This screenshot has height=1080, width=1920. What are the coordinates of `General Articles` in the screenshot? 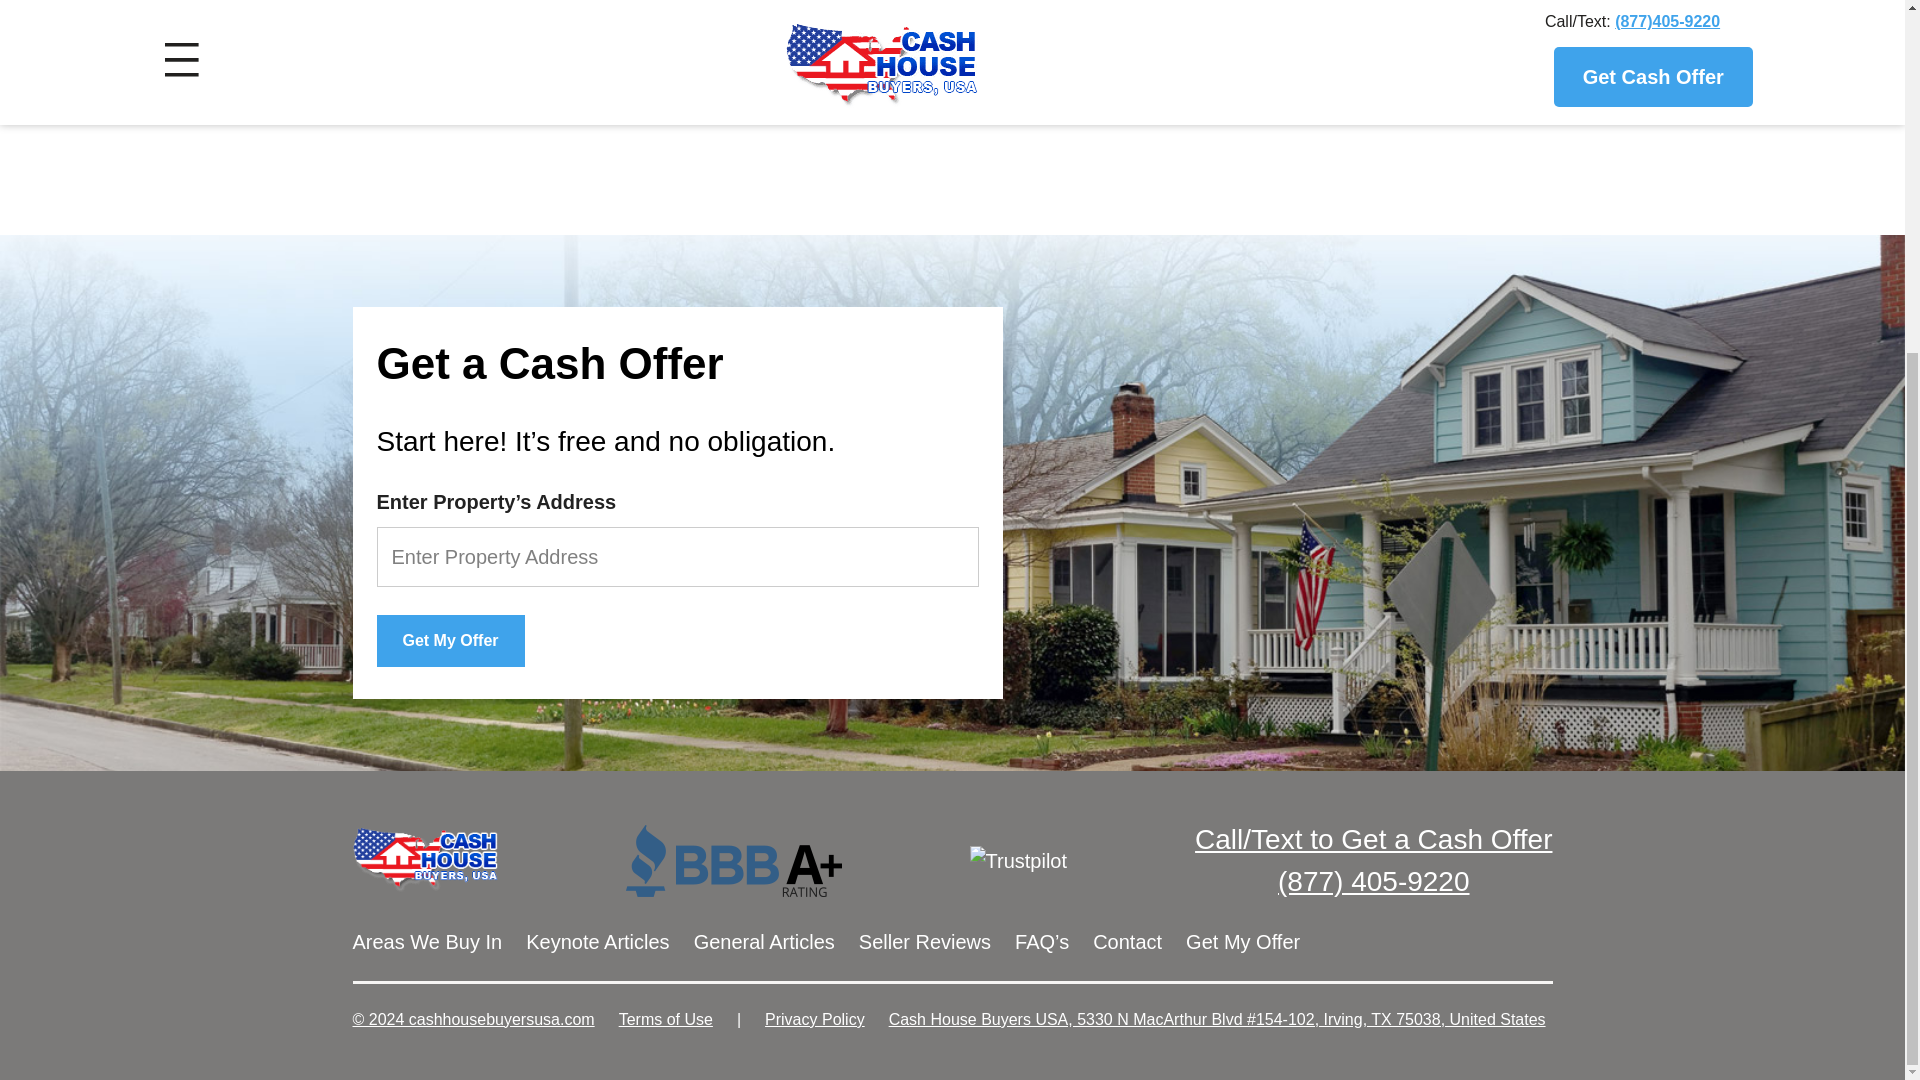 It's located at (764, 941).